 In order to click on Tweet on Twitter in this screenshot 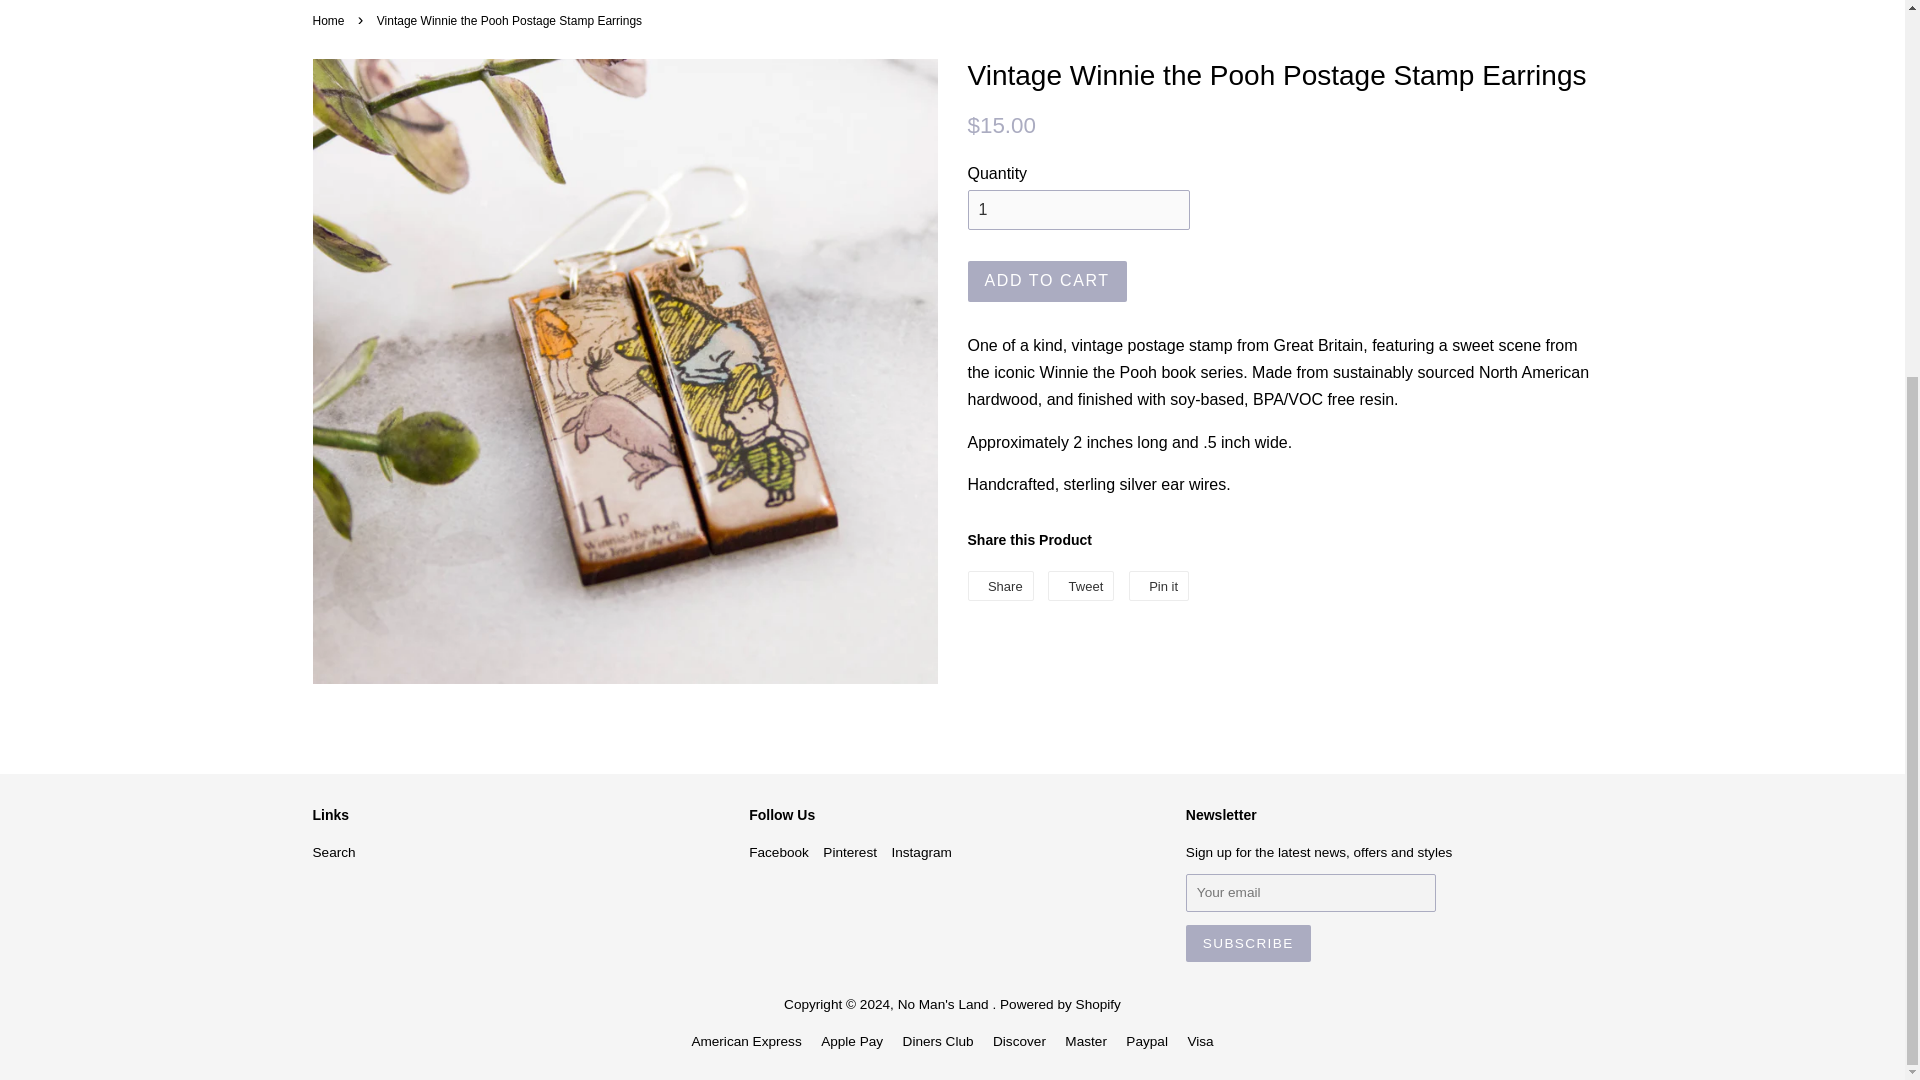, I will do `click(1080, 586)`.